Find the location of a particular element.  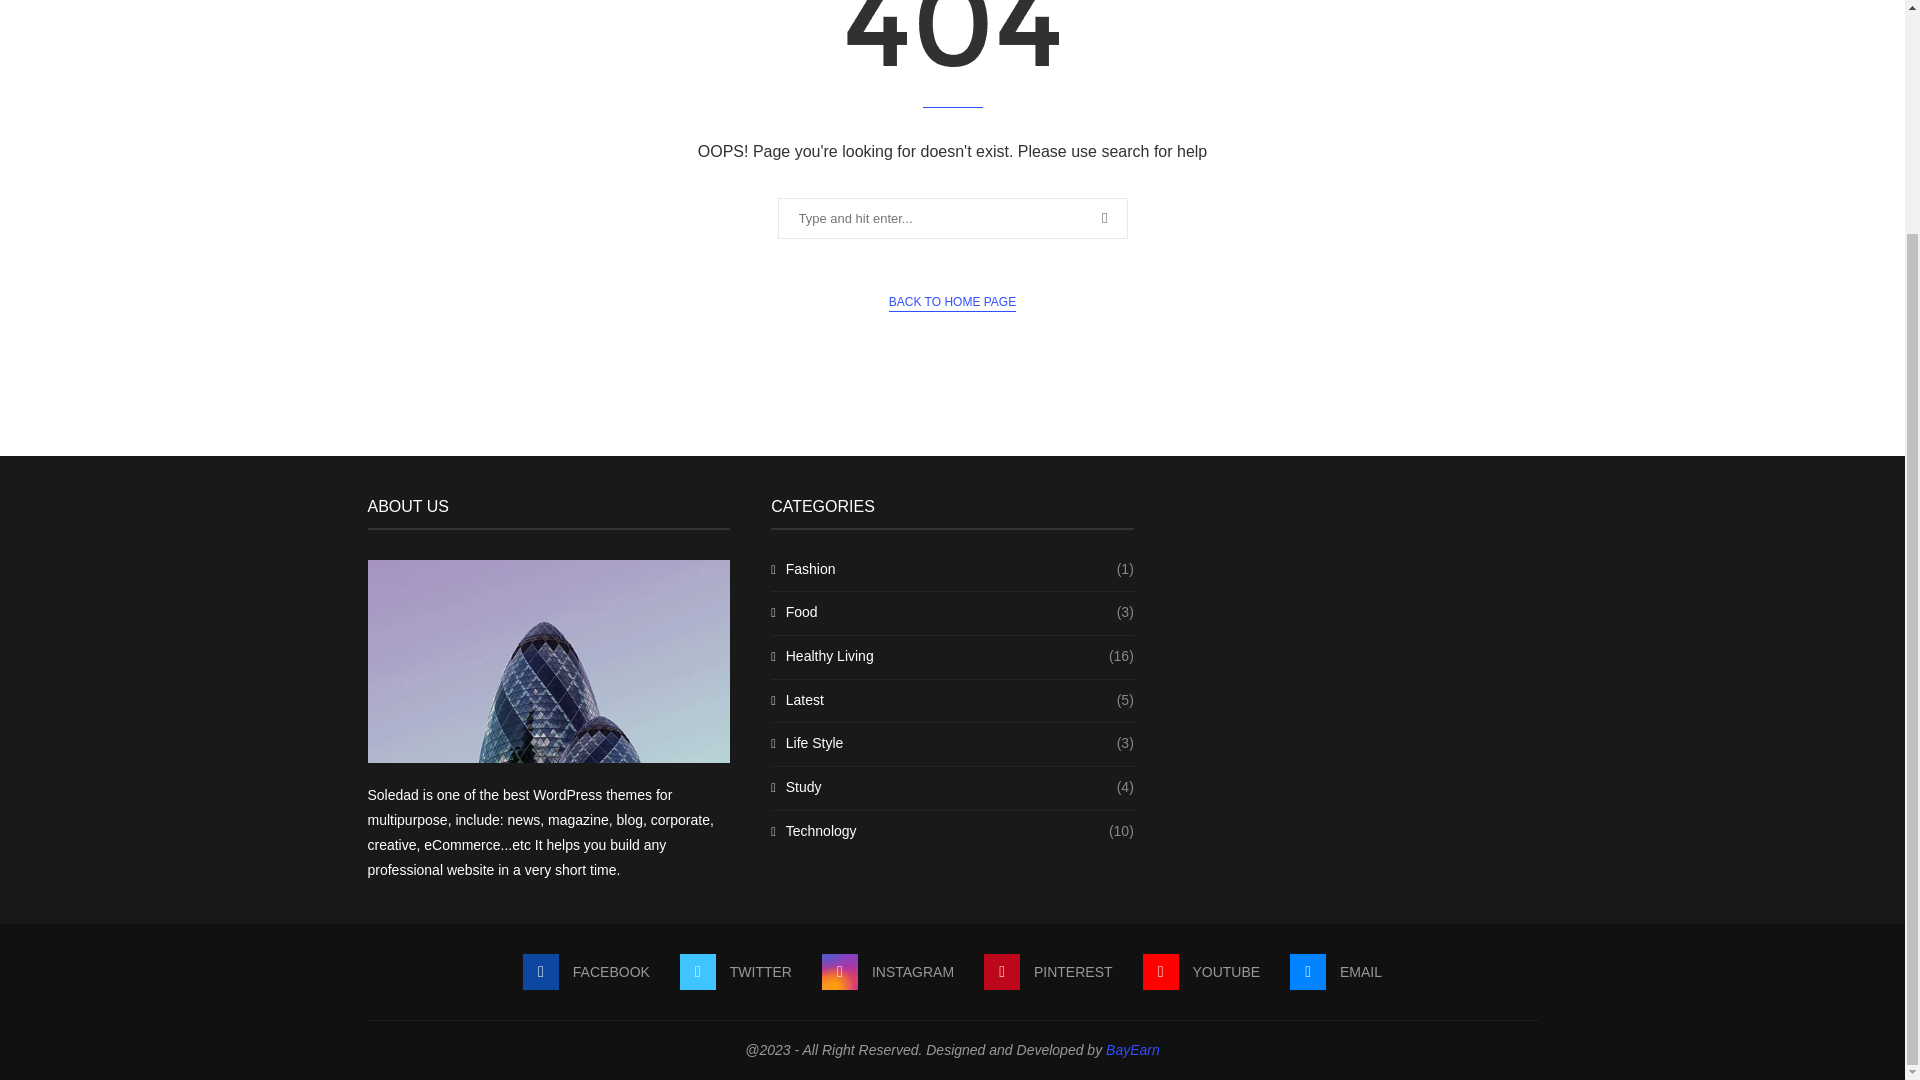

BayEarn is located at coordinates (1132, 1050).